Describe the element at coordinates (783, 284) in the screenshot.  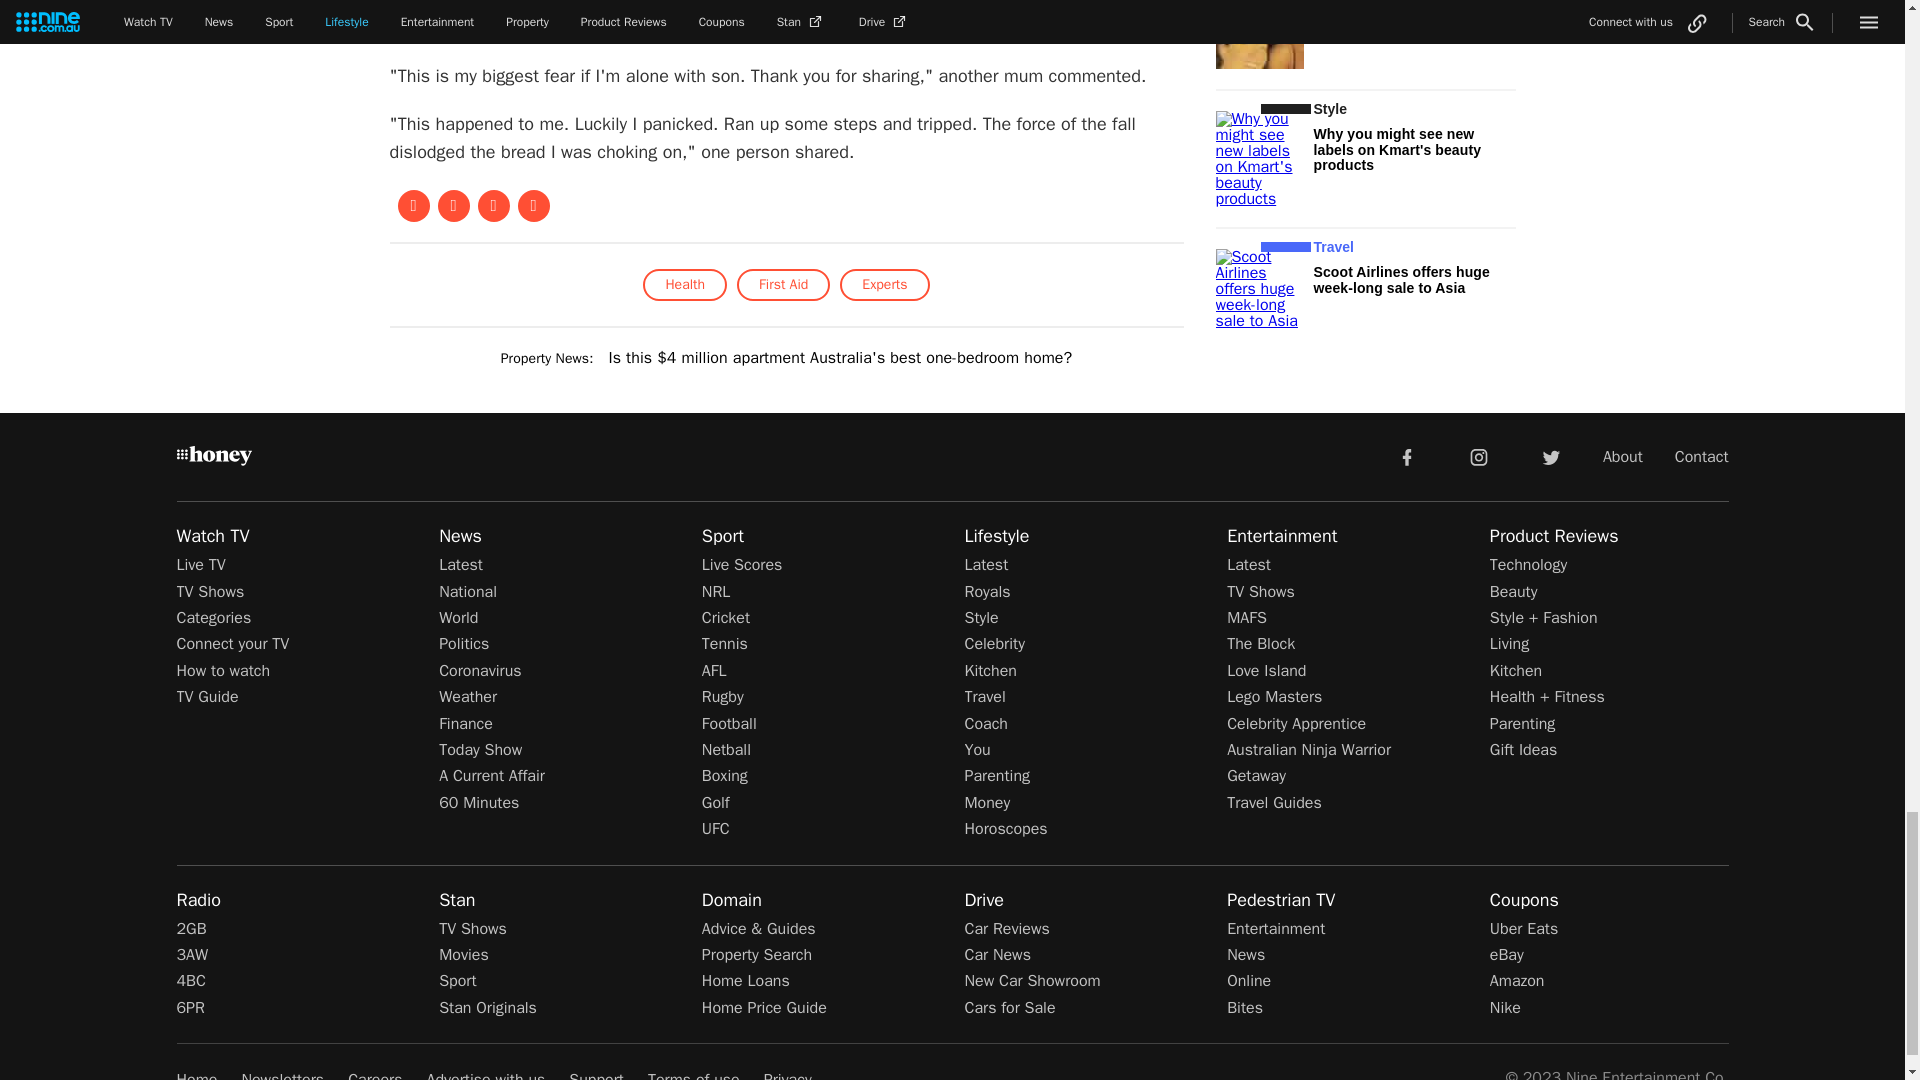
I see `First Aid` at that location.